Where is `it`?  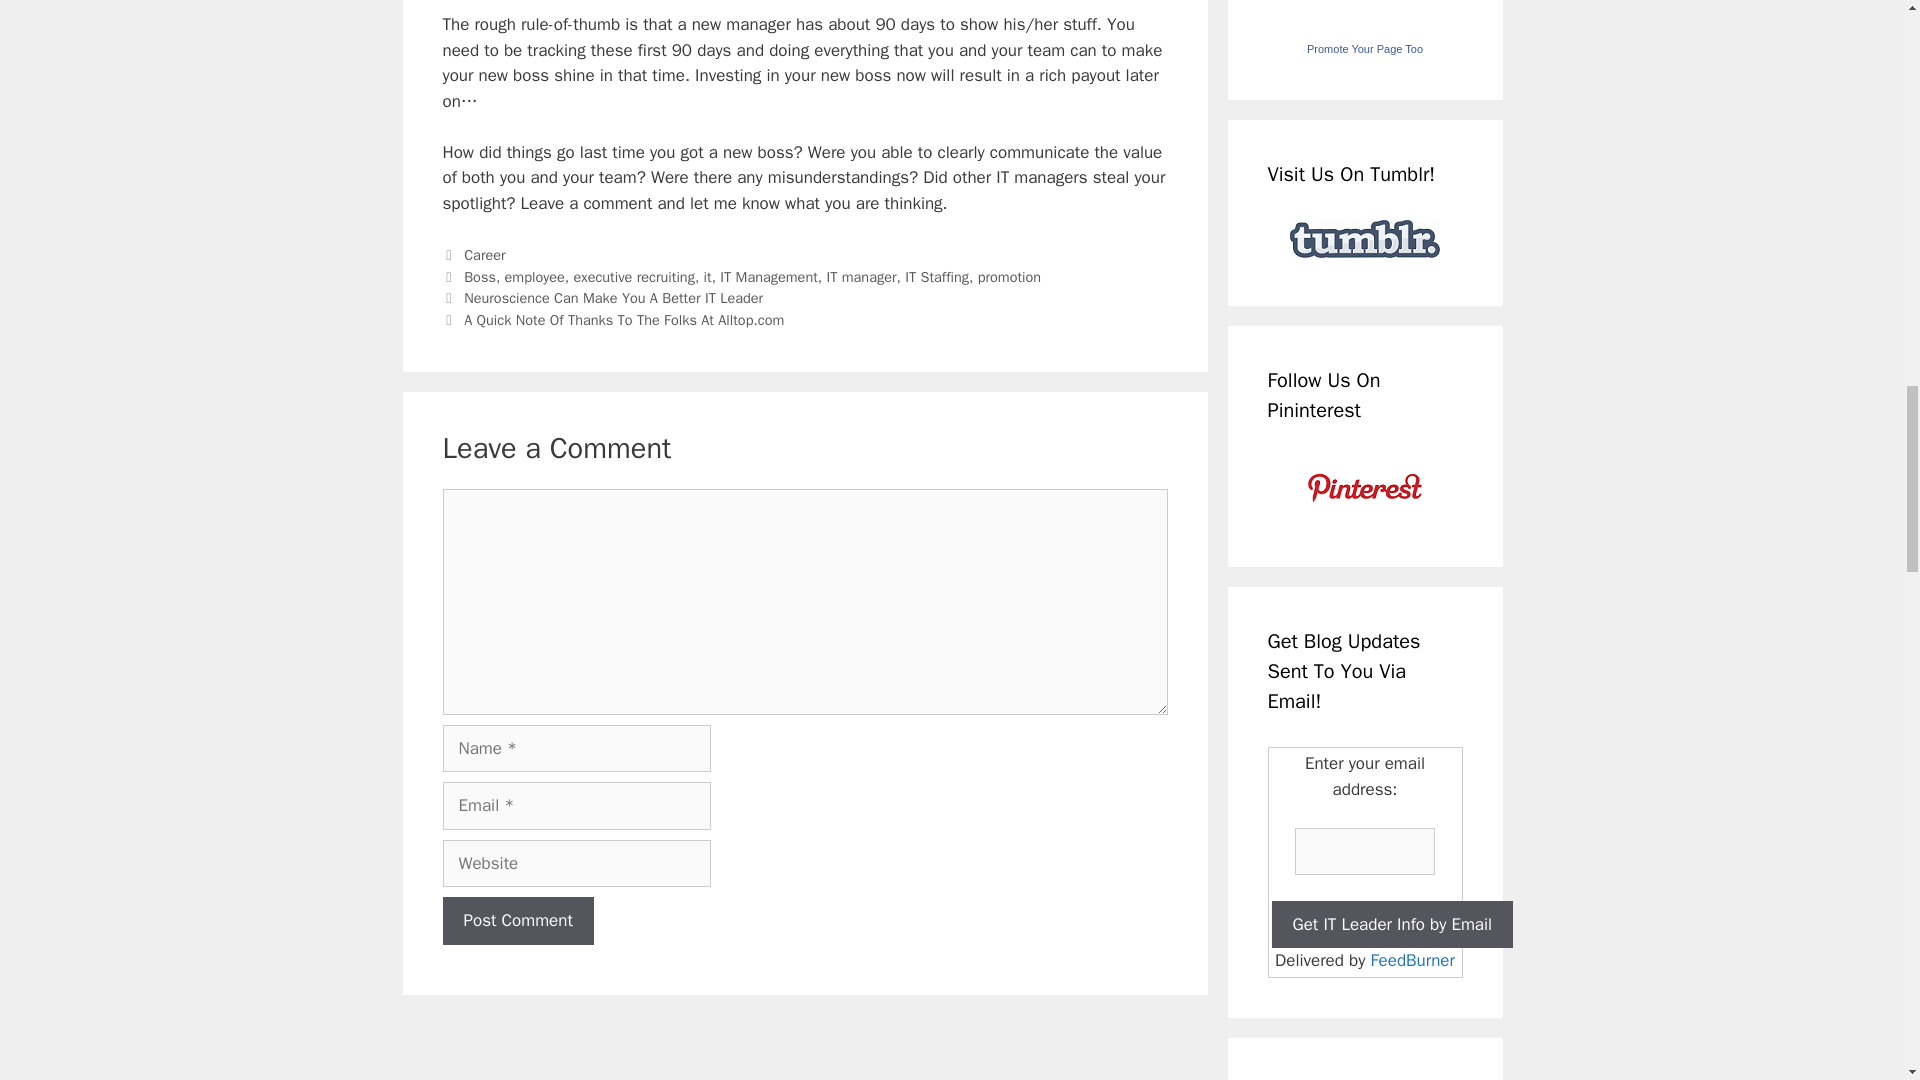 it is located at coordinates (708, 276).